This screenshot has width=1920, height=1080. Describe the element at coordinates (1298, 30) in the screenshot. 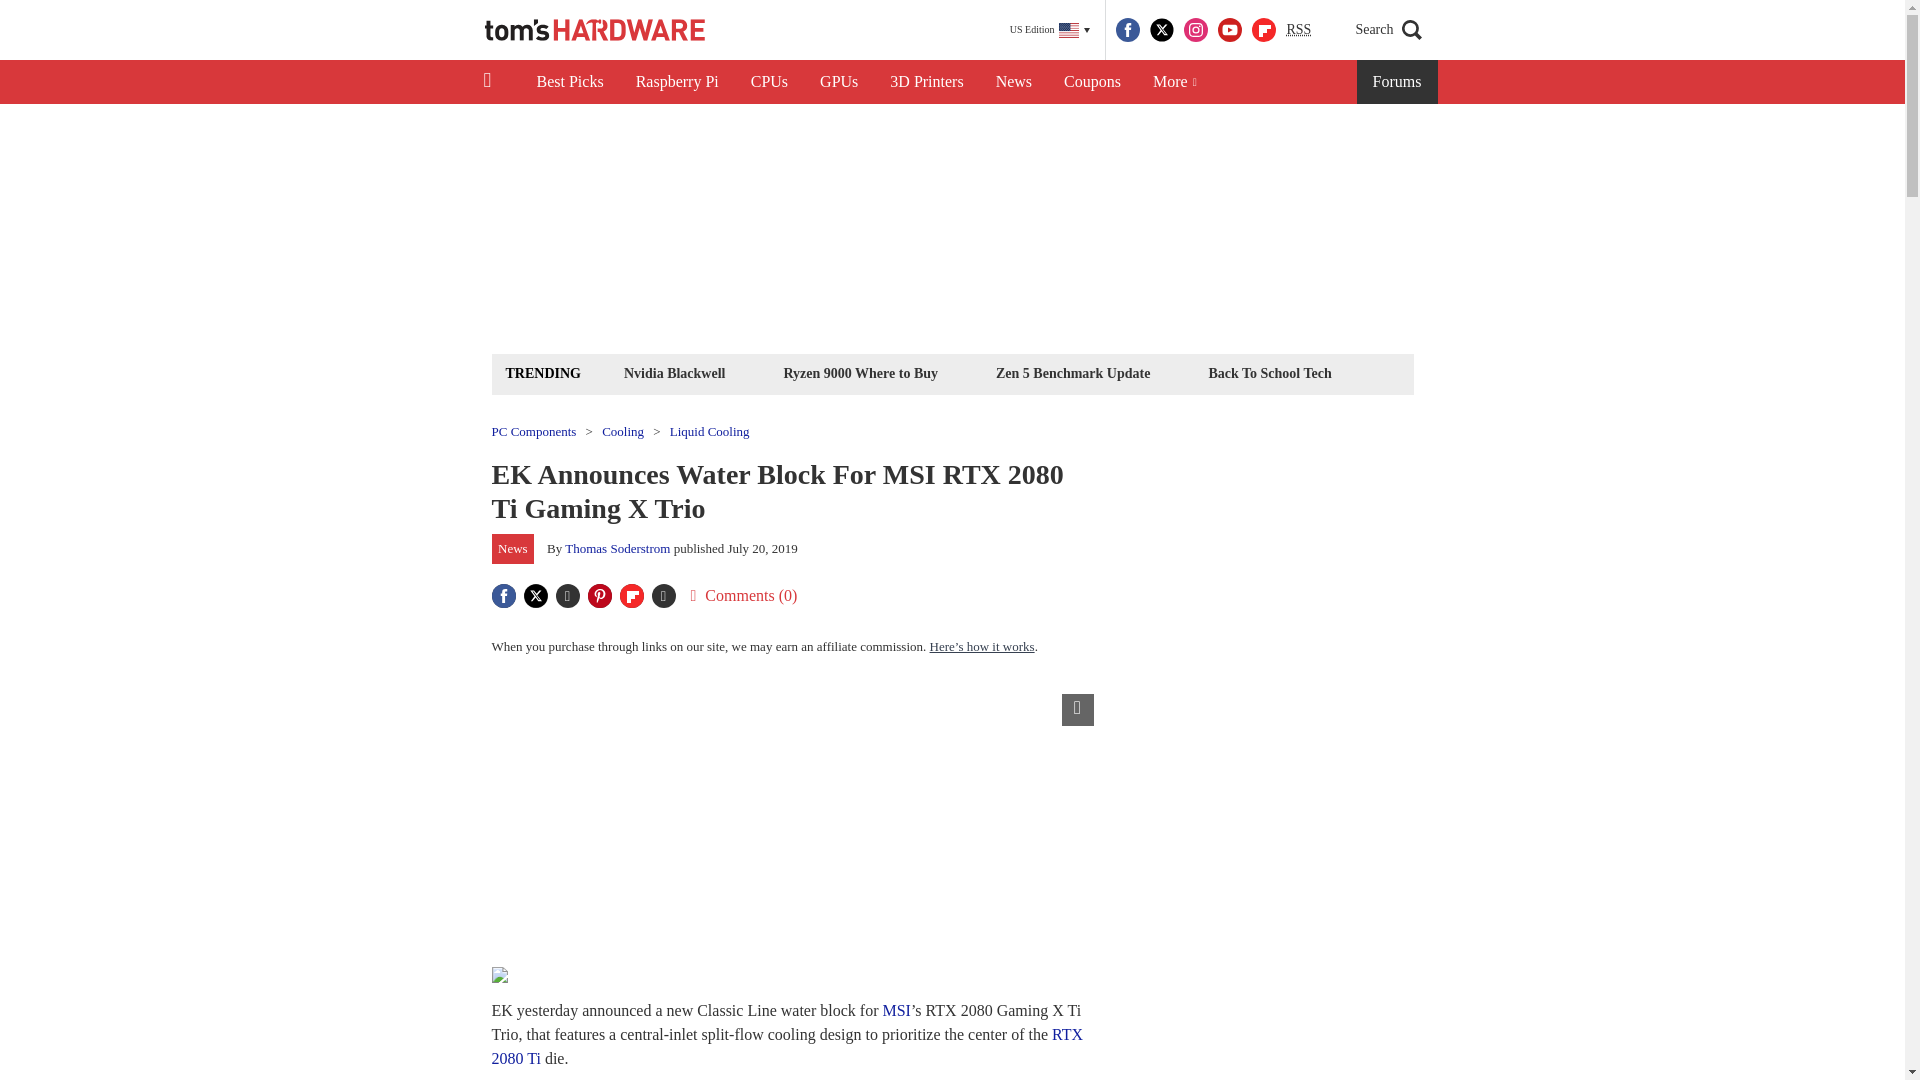

I see `RSS` at that location.